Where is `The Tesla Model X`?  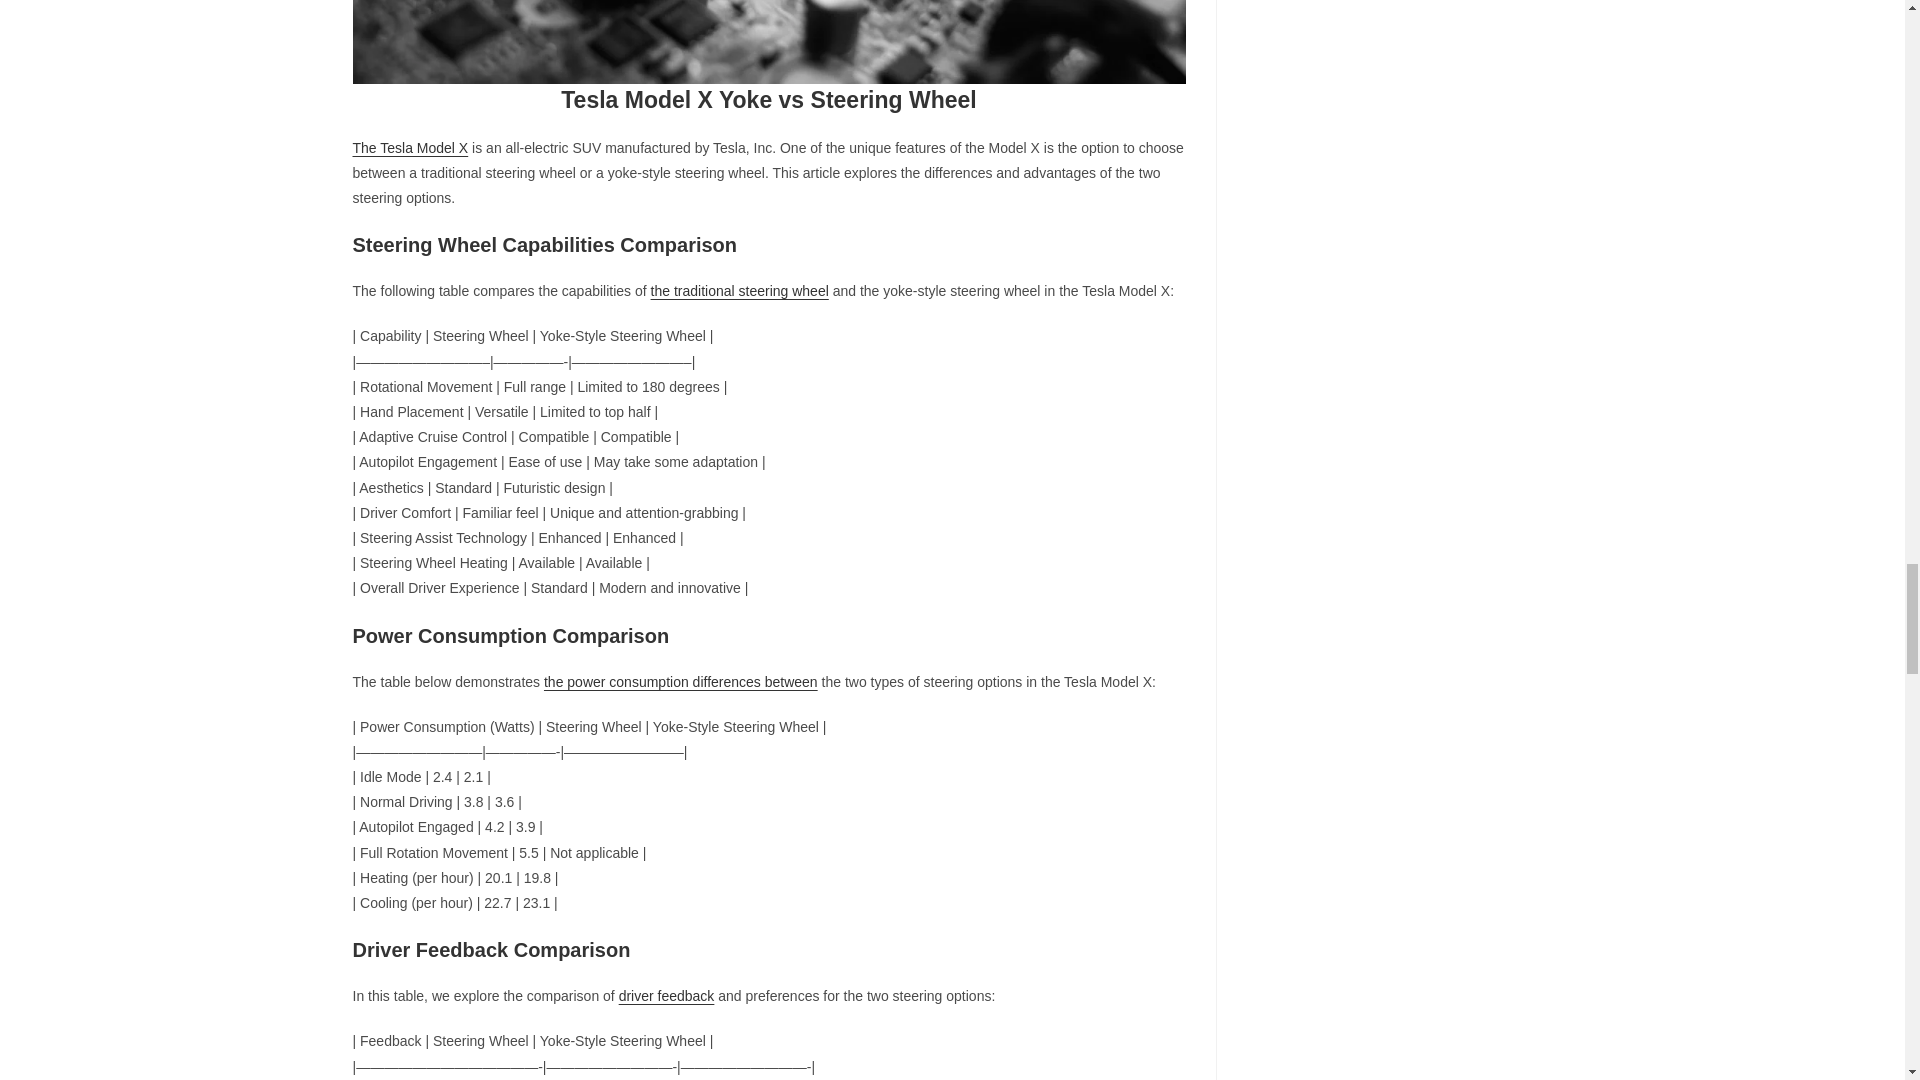
The Tesla Model X is located at coordinates (410, 148).